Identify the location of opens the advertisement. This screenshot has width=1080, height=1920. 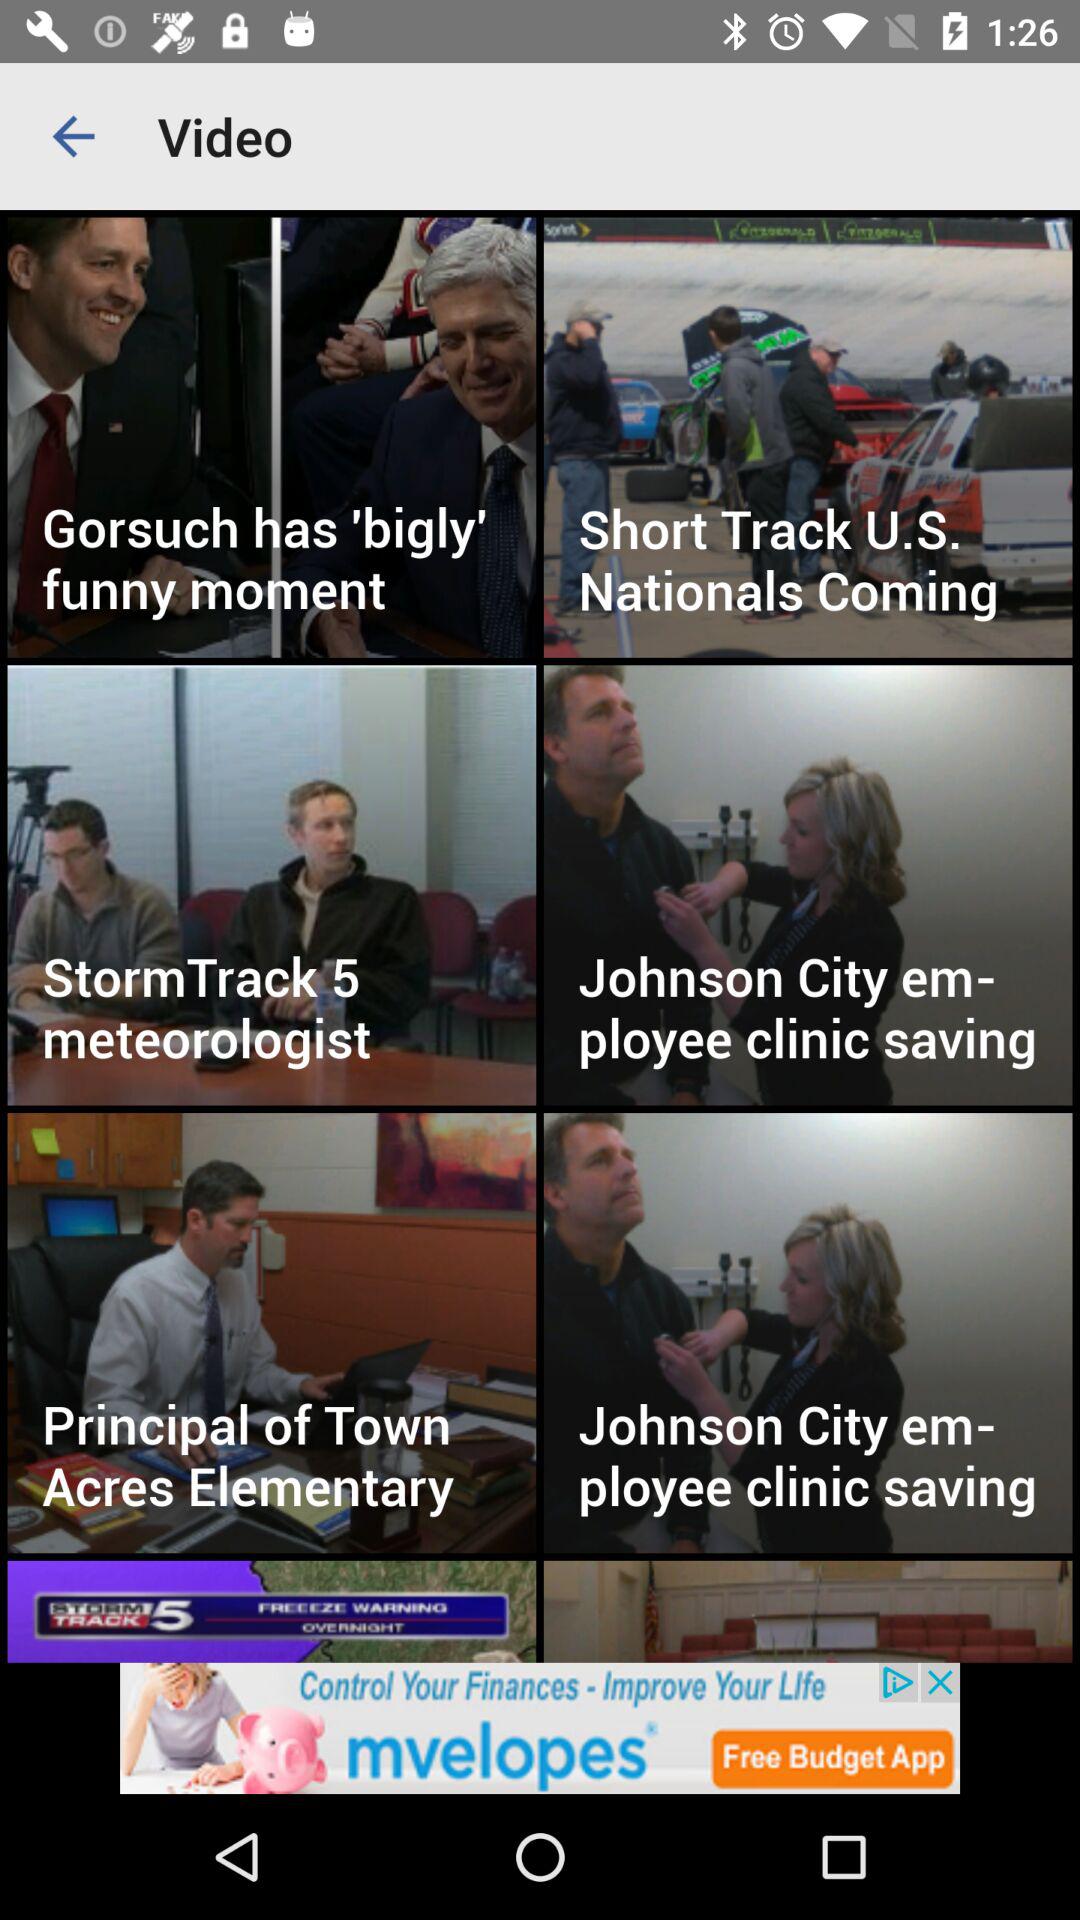
(540, 1728).